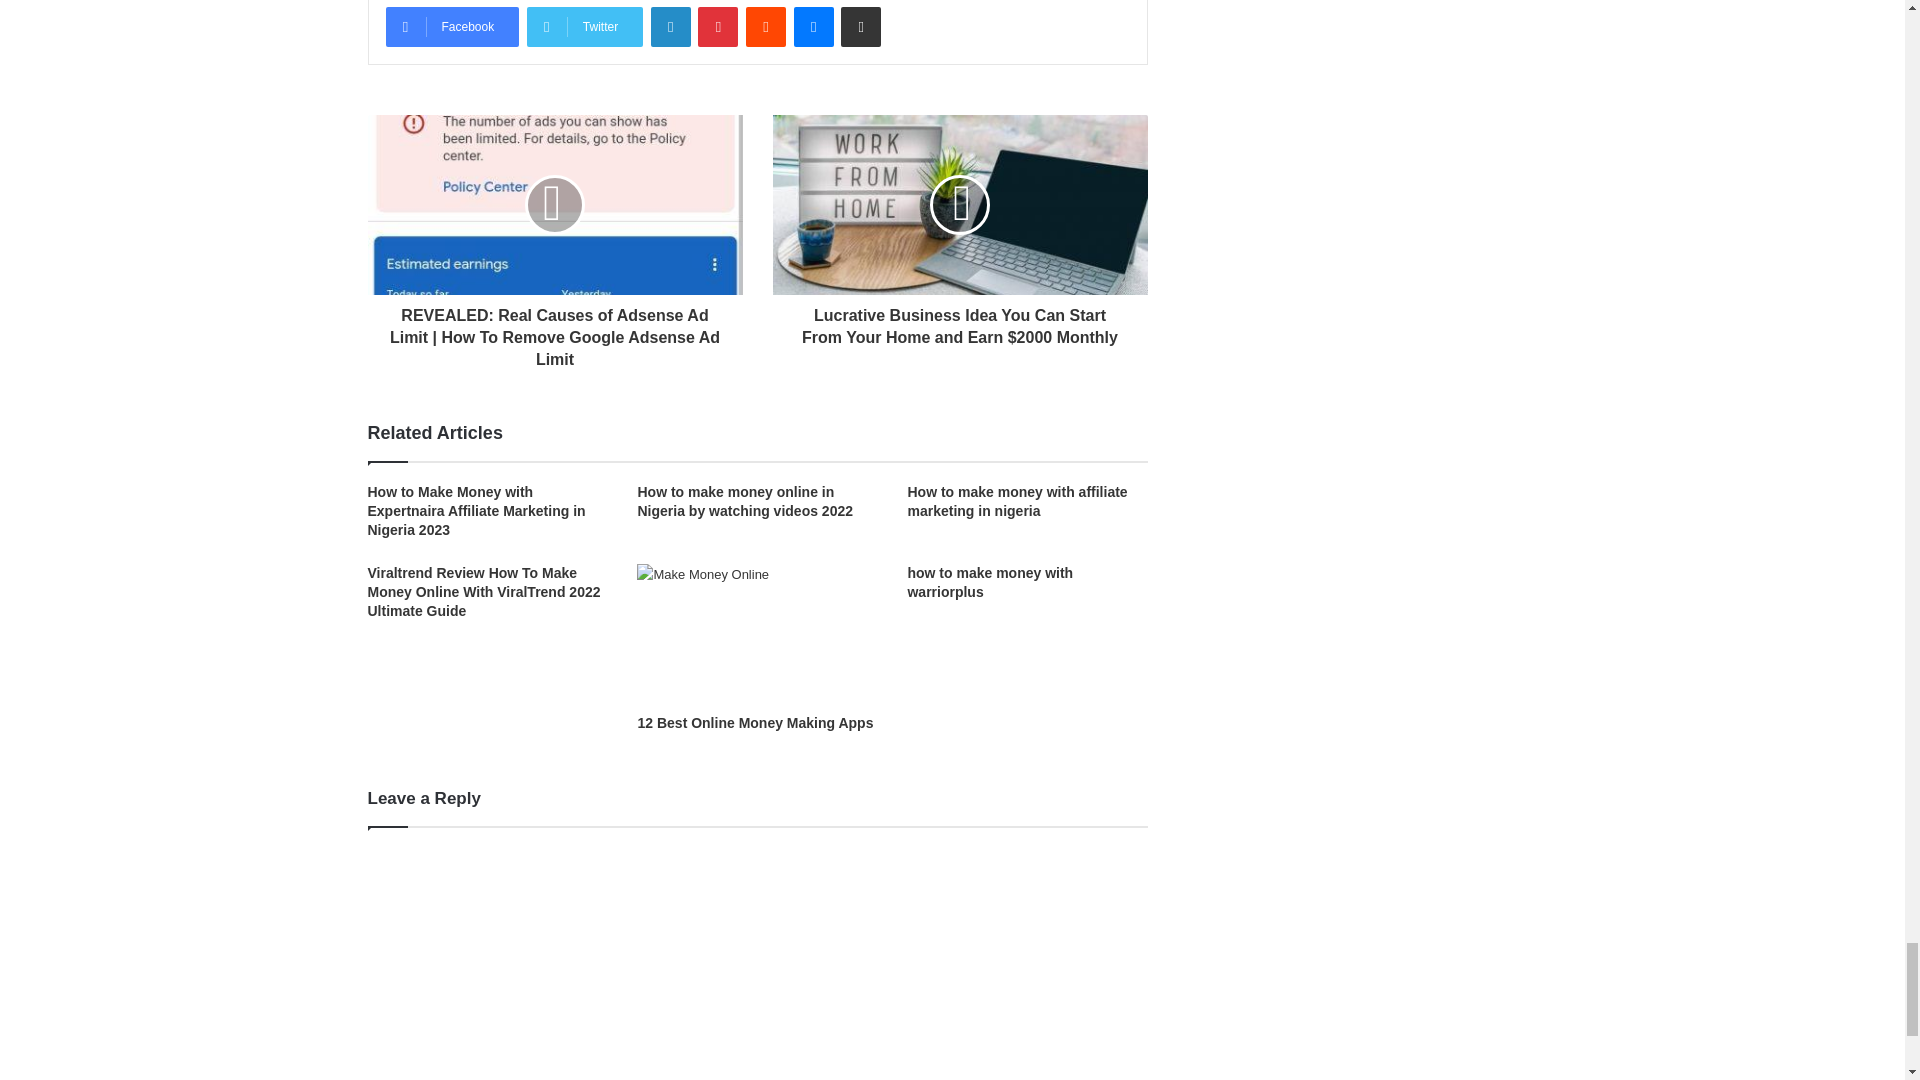  Describe the element at coordinates (766, 26) in the screenshot. I see `Reddit` at that location.